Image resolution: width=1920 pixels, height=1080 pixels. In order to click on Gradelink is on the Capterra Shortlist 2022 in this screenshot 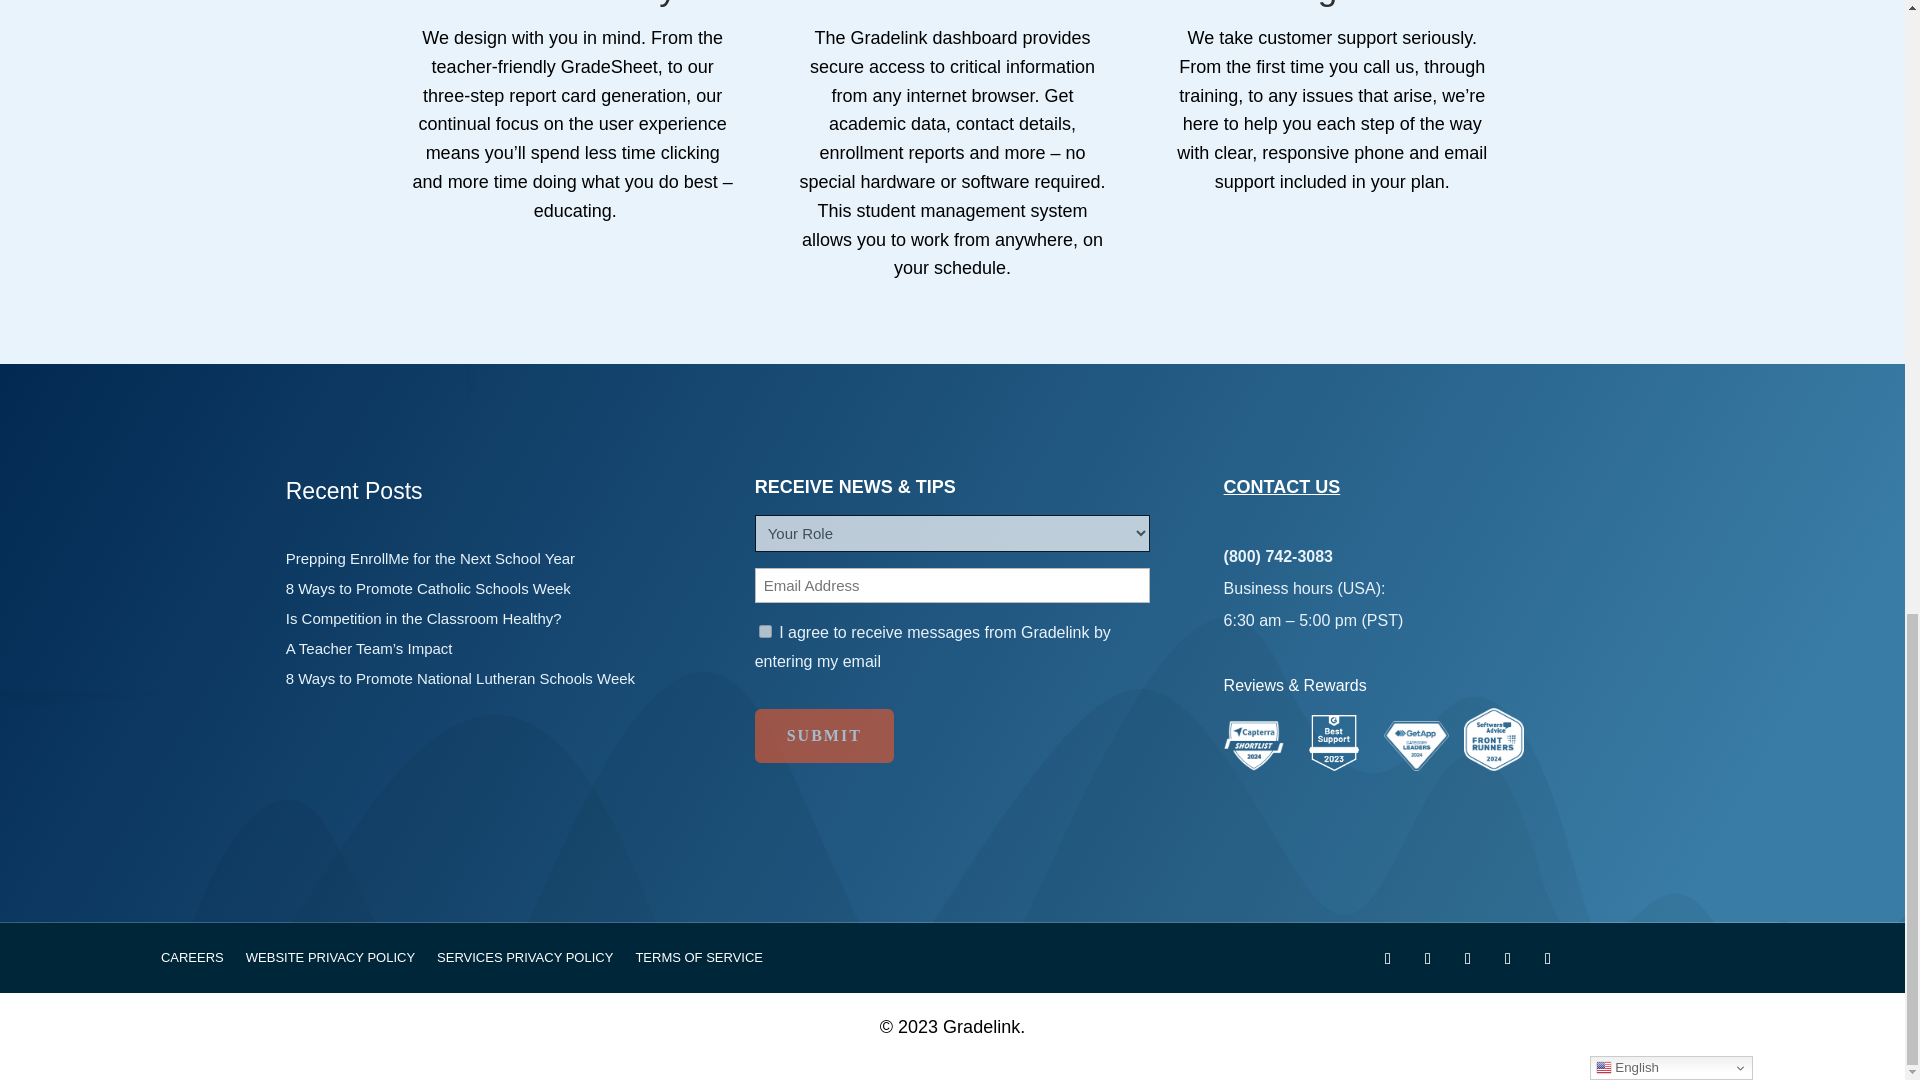, I will do `click(1254, 764)`.